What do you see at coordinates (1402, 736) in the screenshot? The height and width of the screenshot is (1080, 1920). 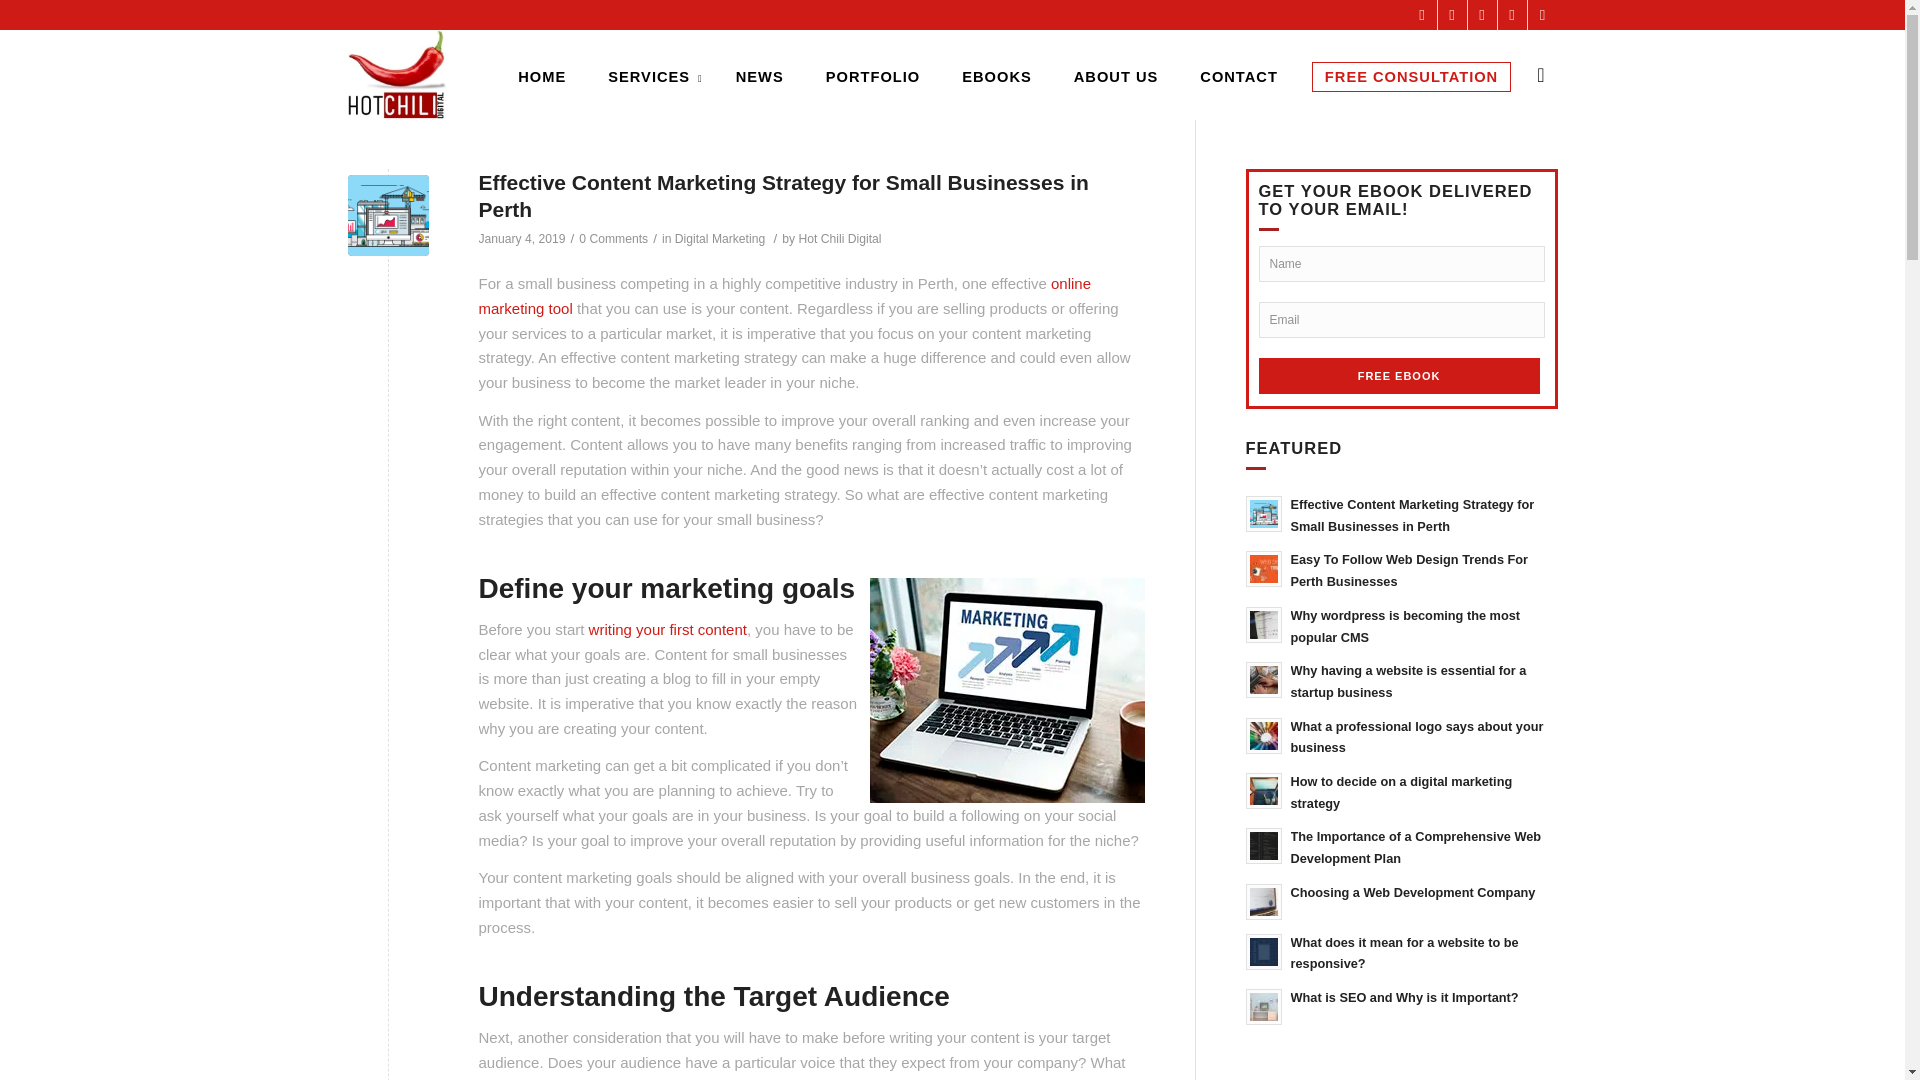 I see `What a professional logo says about your business` at bounding box center [1402, 736].